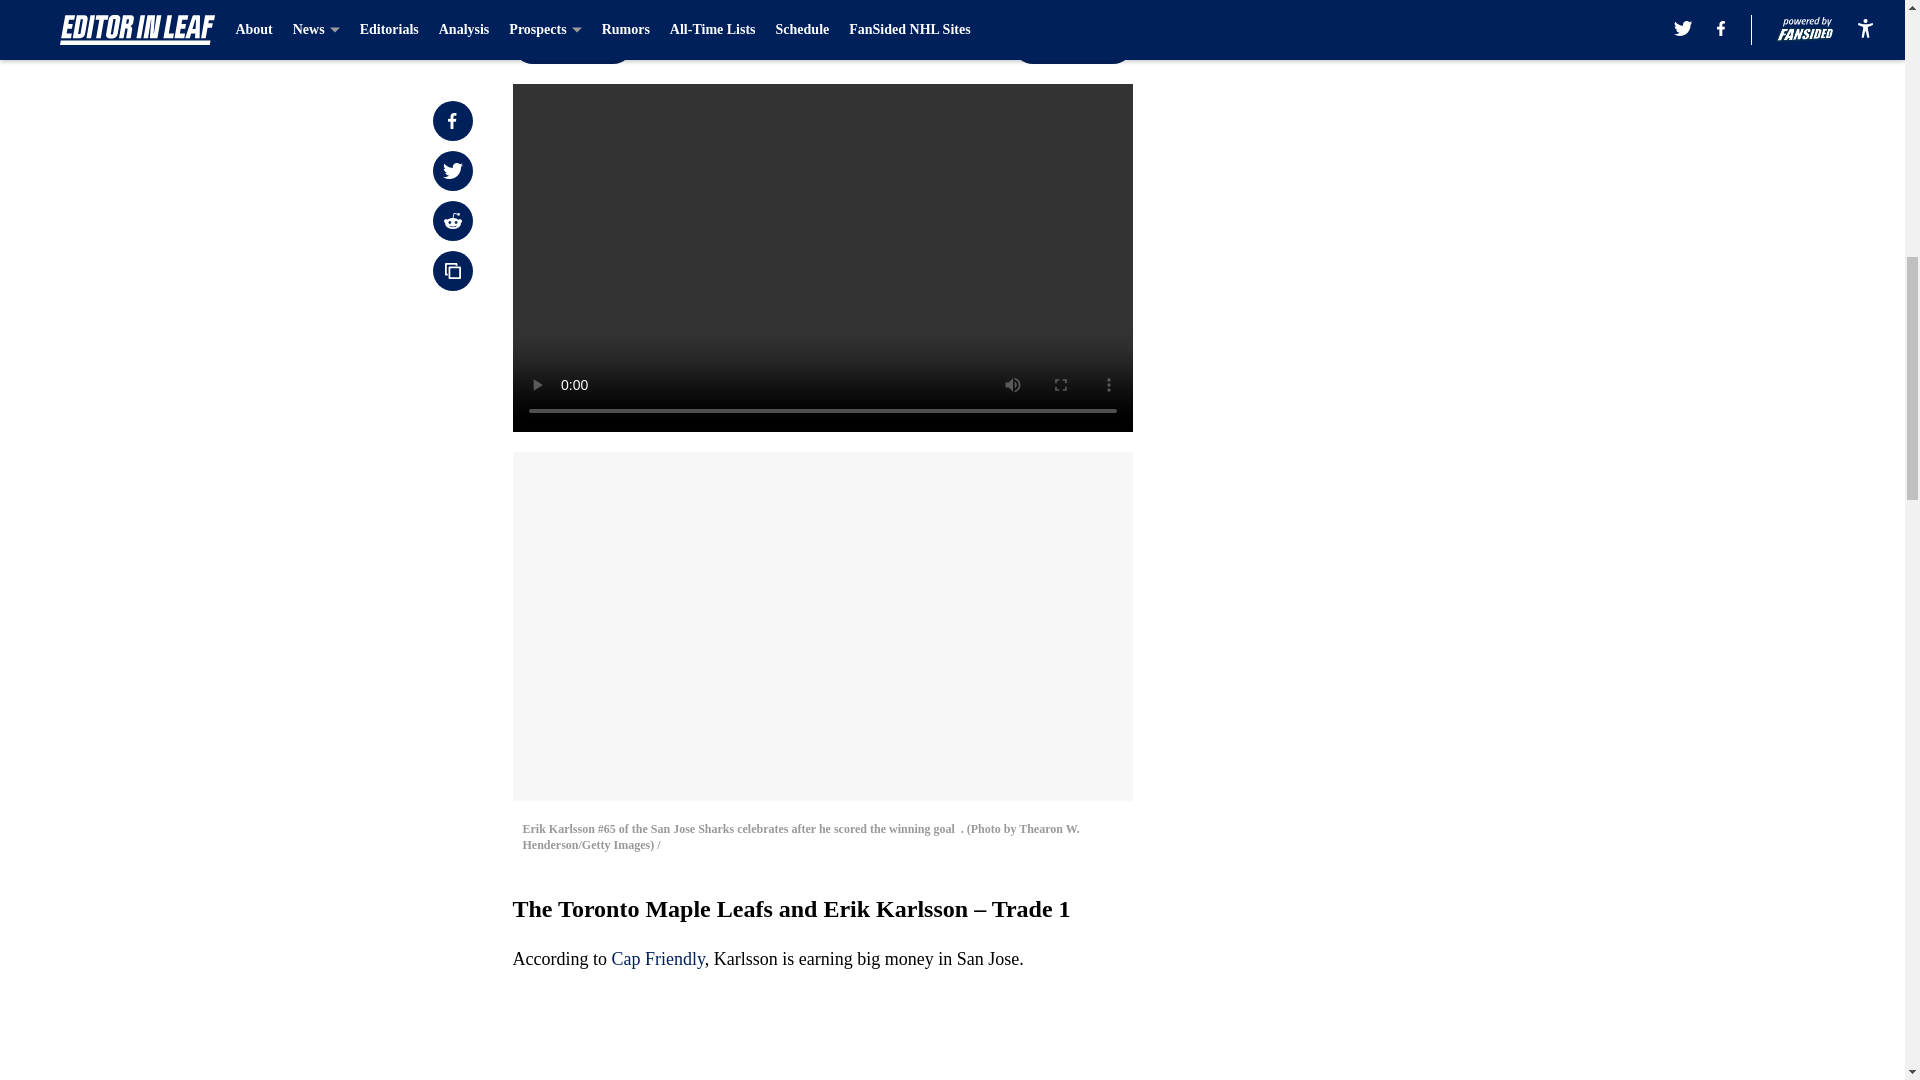  I want to click on Next, so click(1072, 43).